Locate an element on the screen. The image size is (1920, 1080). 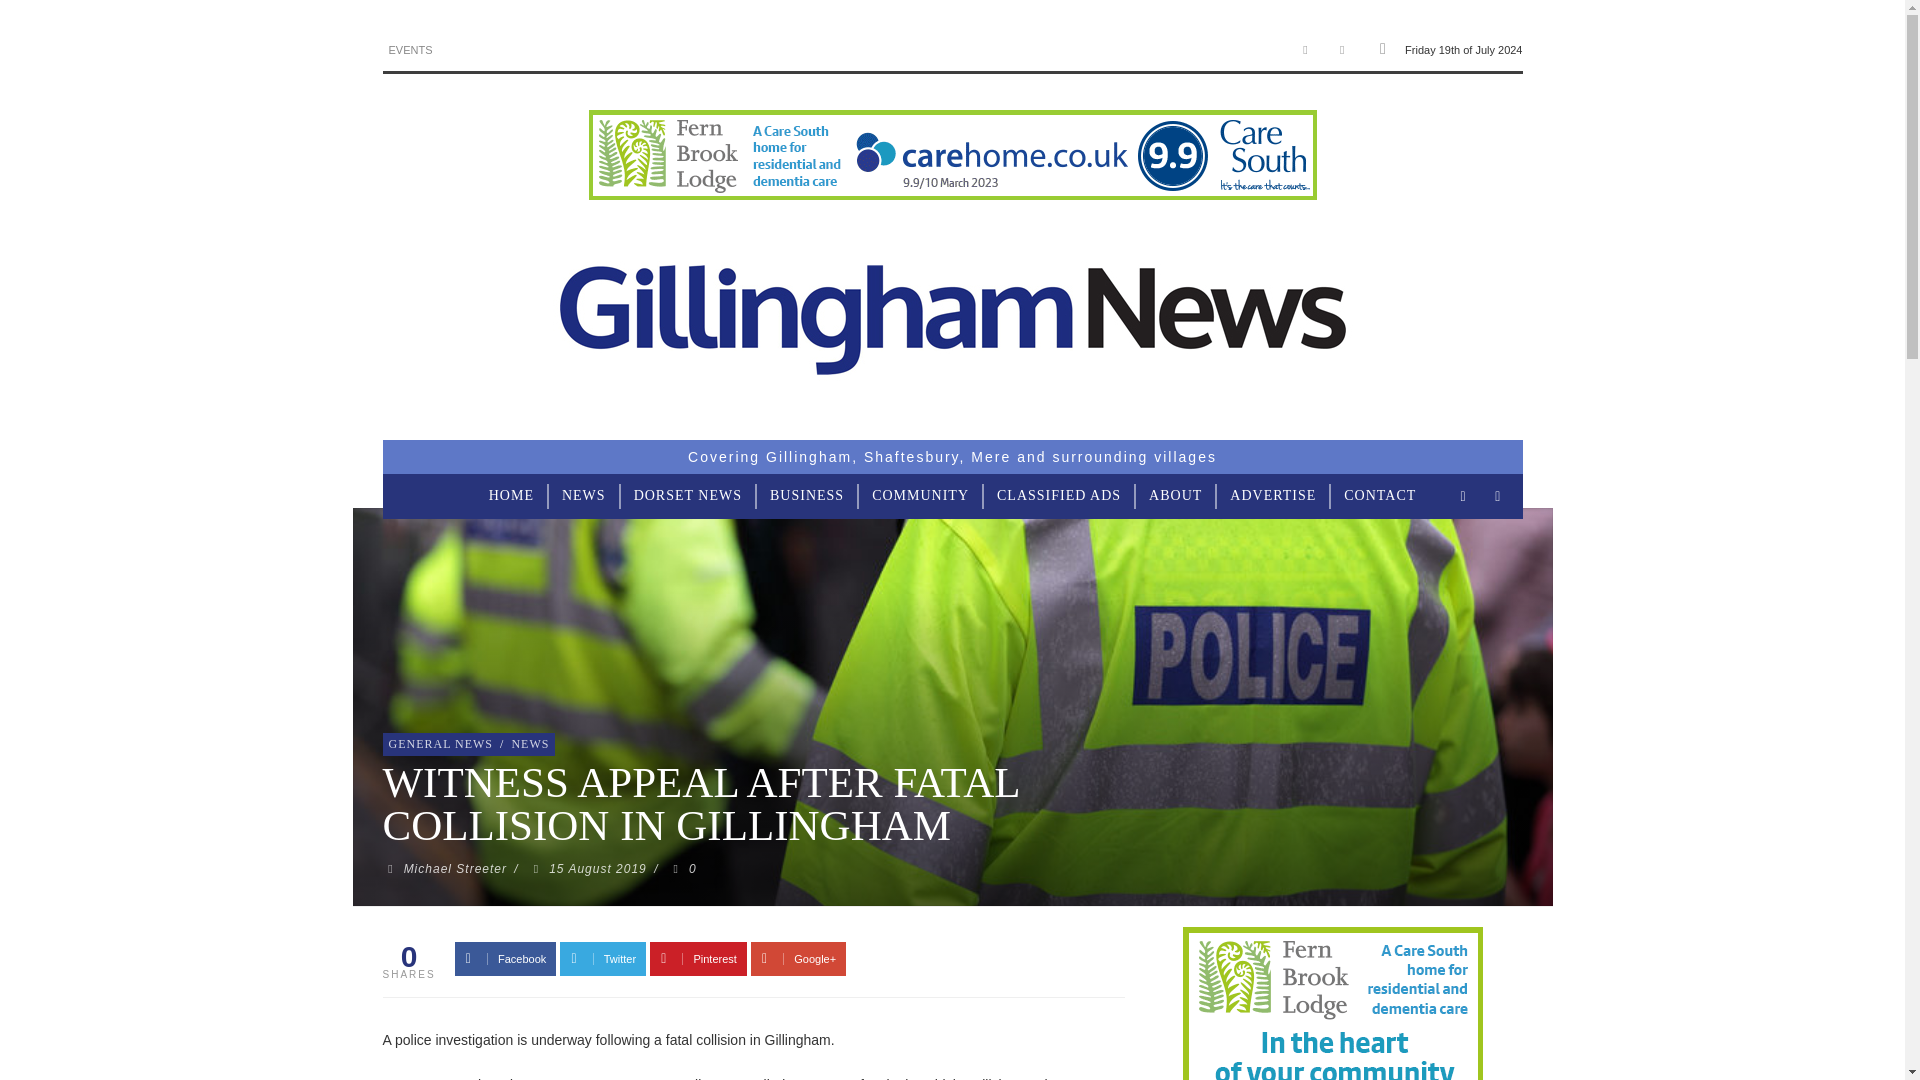
Facebook is located at coordinates (1305, 50).